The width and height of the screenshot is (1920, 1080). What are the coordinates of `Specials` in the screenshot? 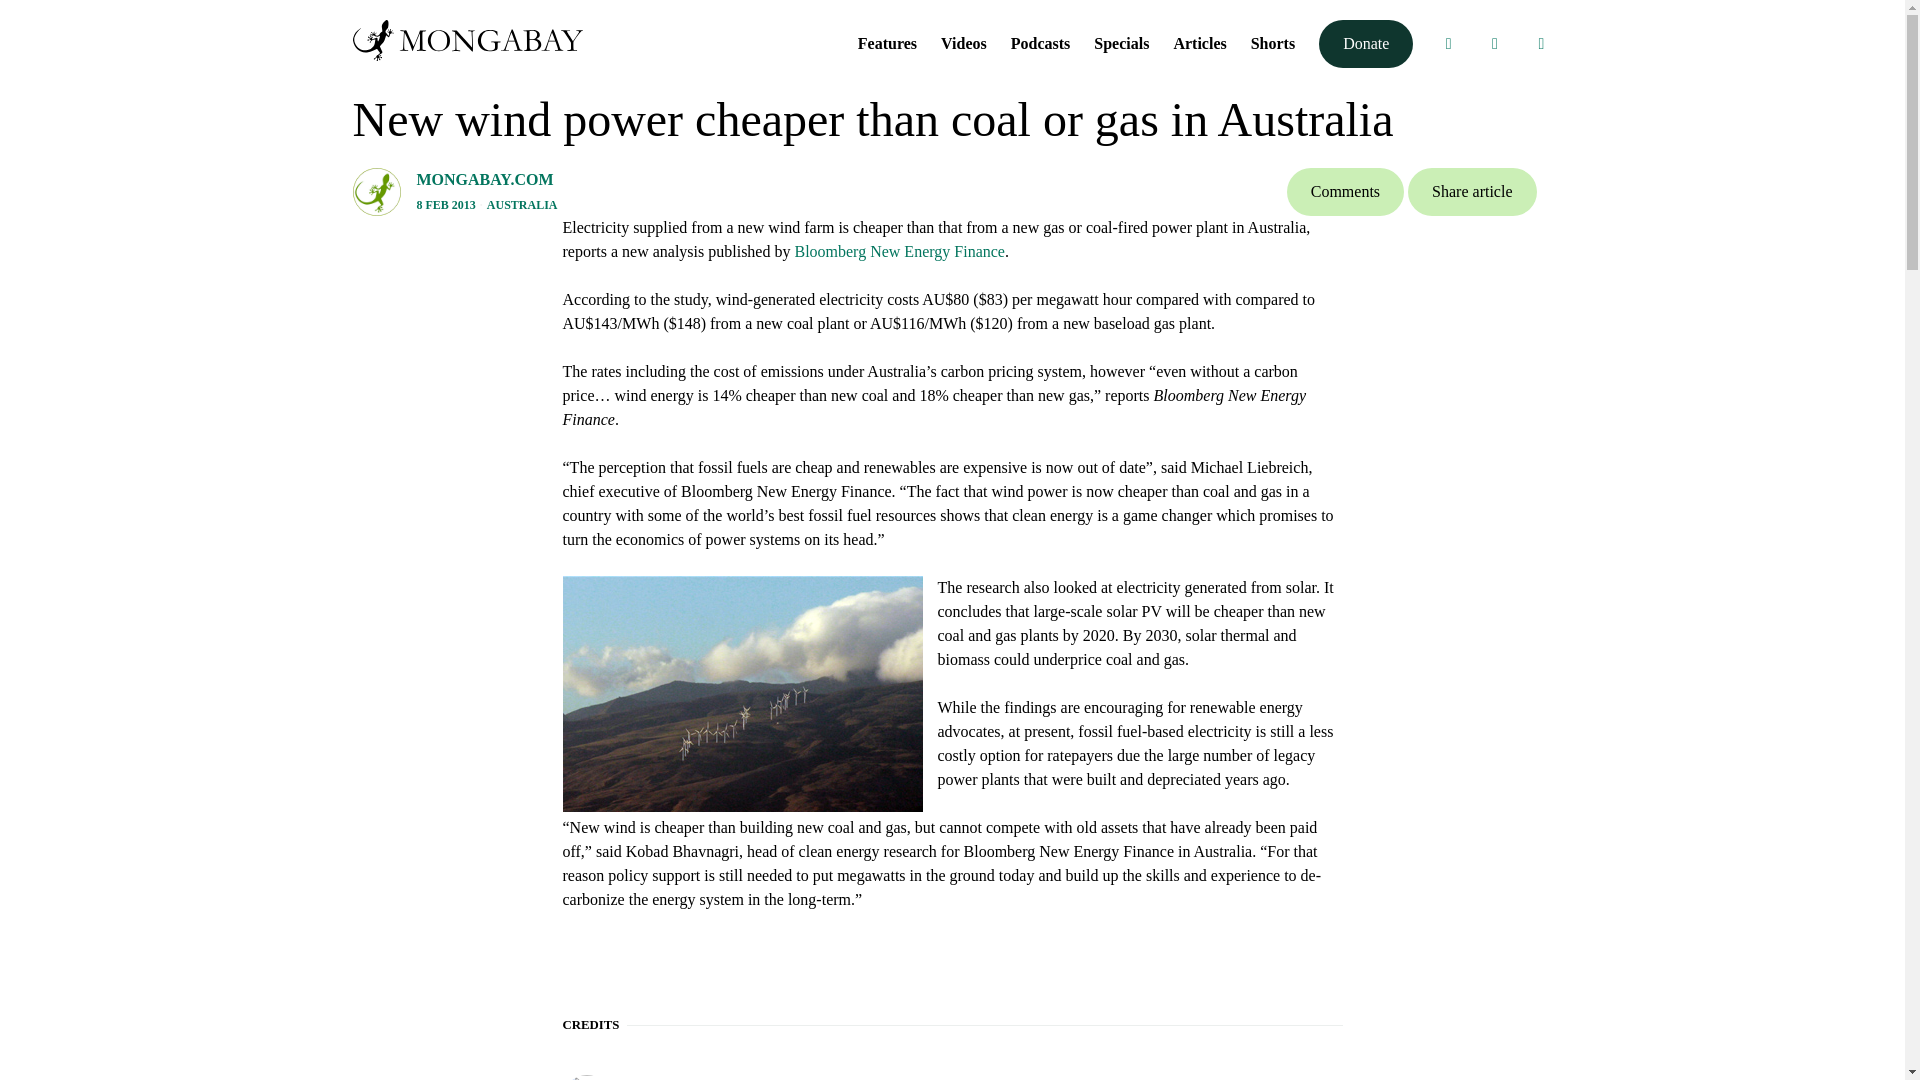 It's located at (1121, 42).